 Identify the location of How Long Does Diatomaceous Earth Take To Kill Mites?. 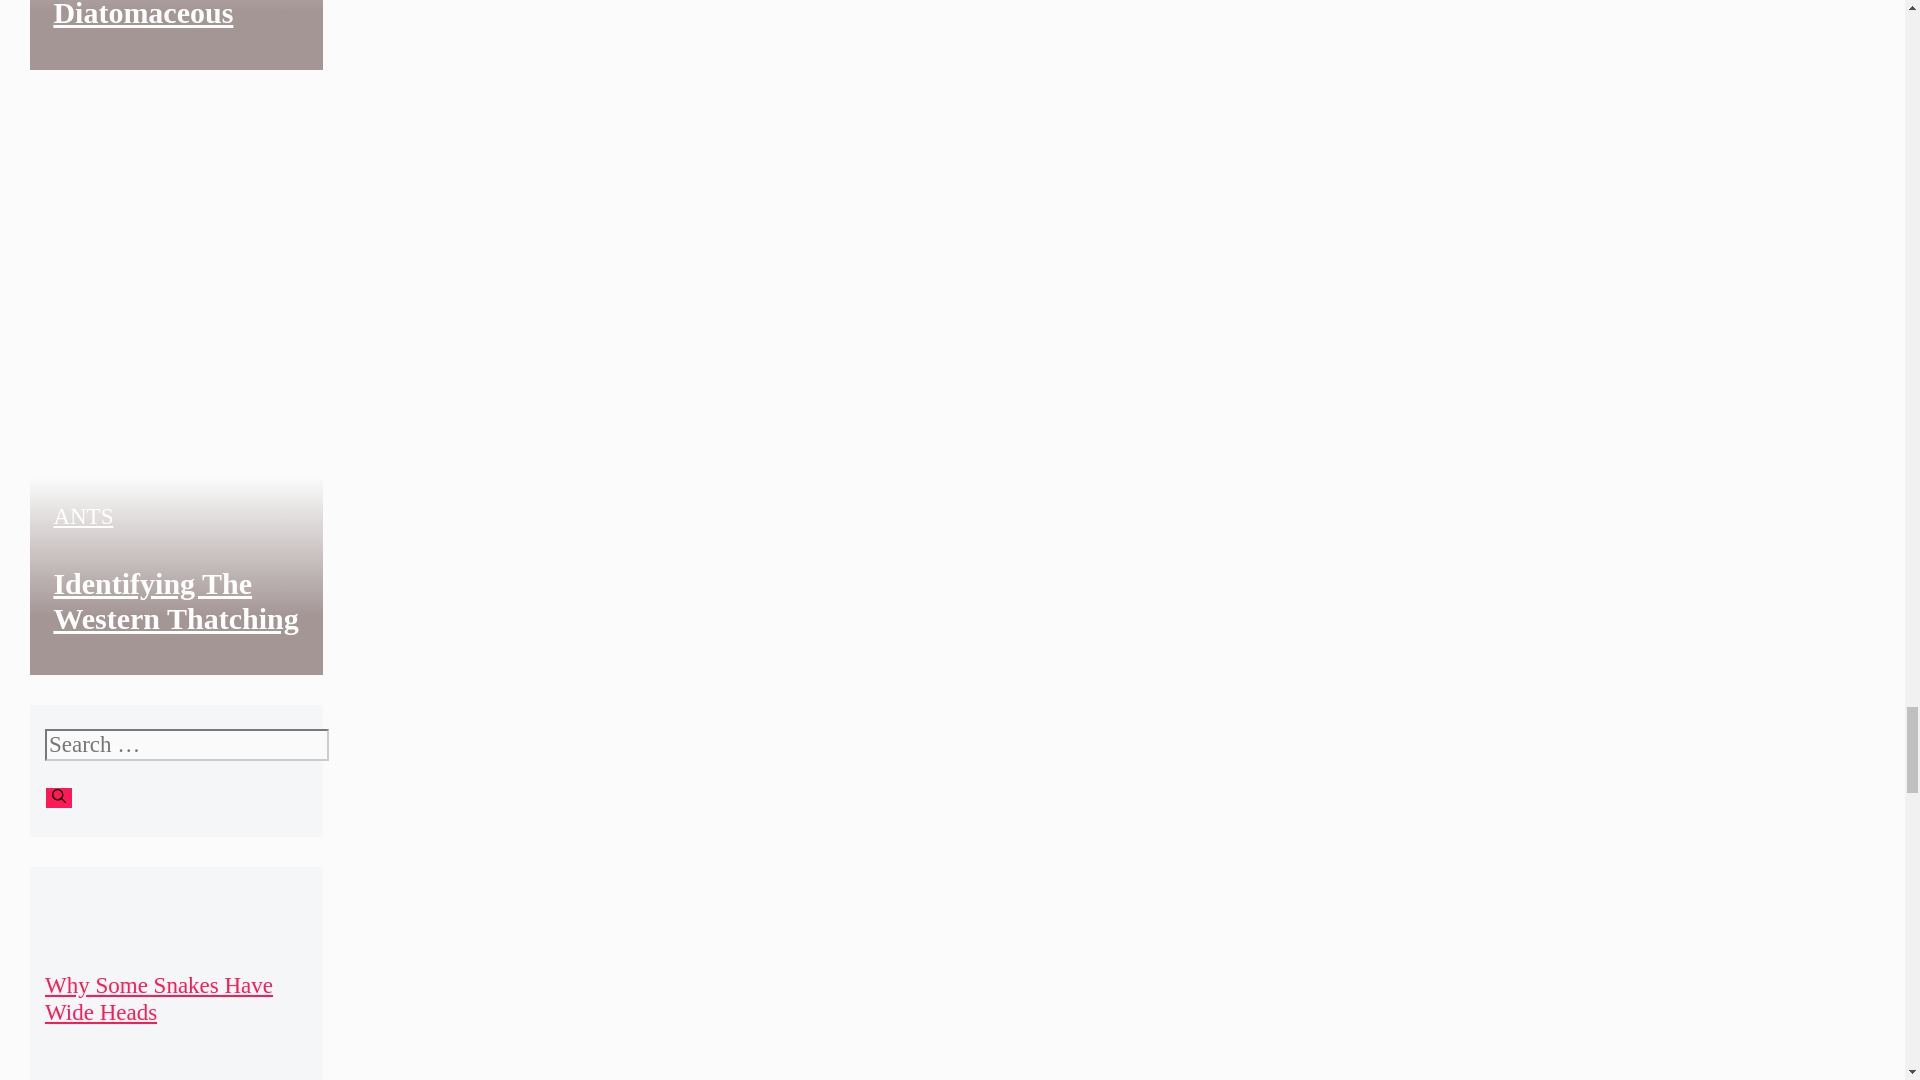
(533, 44).